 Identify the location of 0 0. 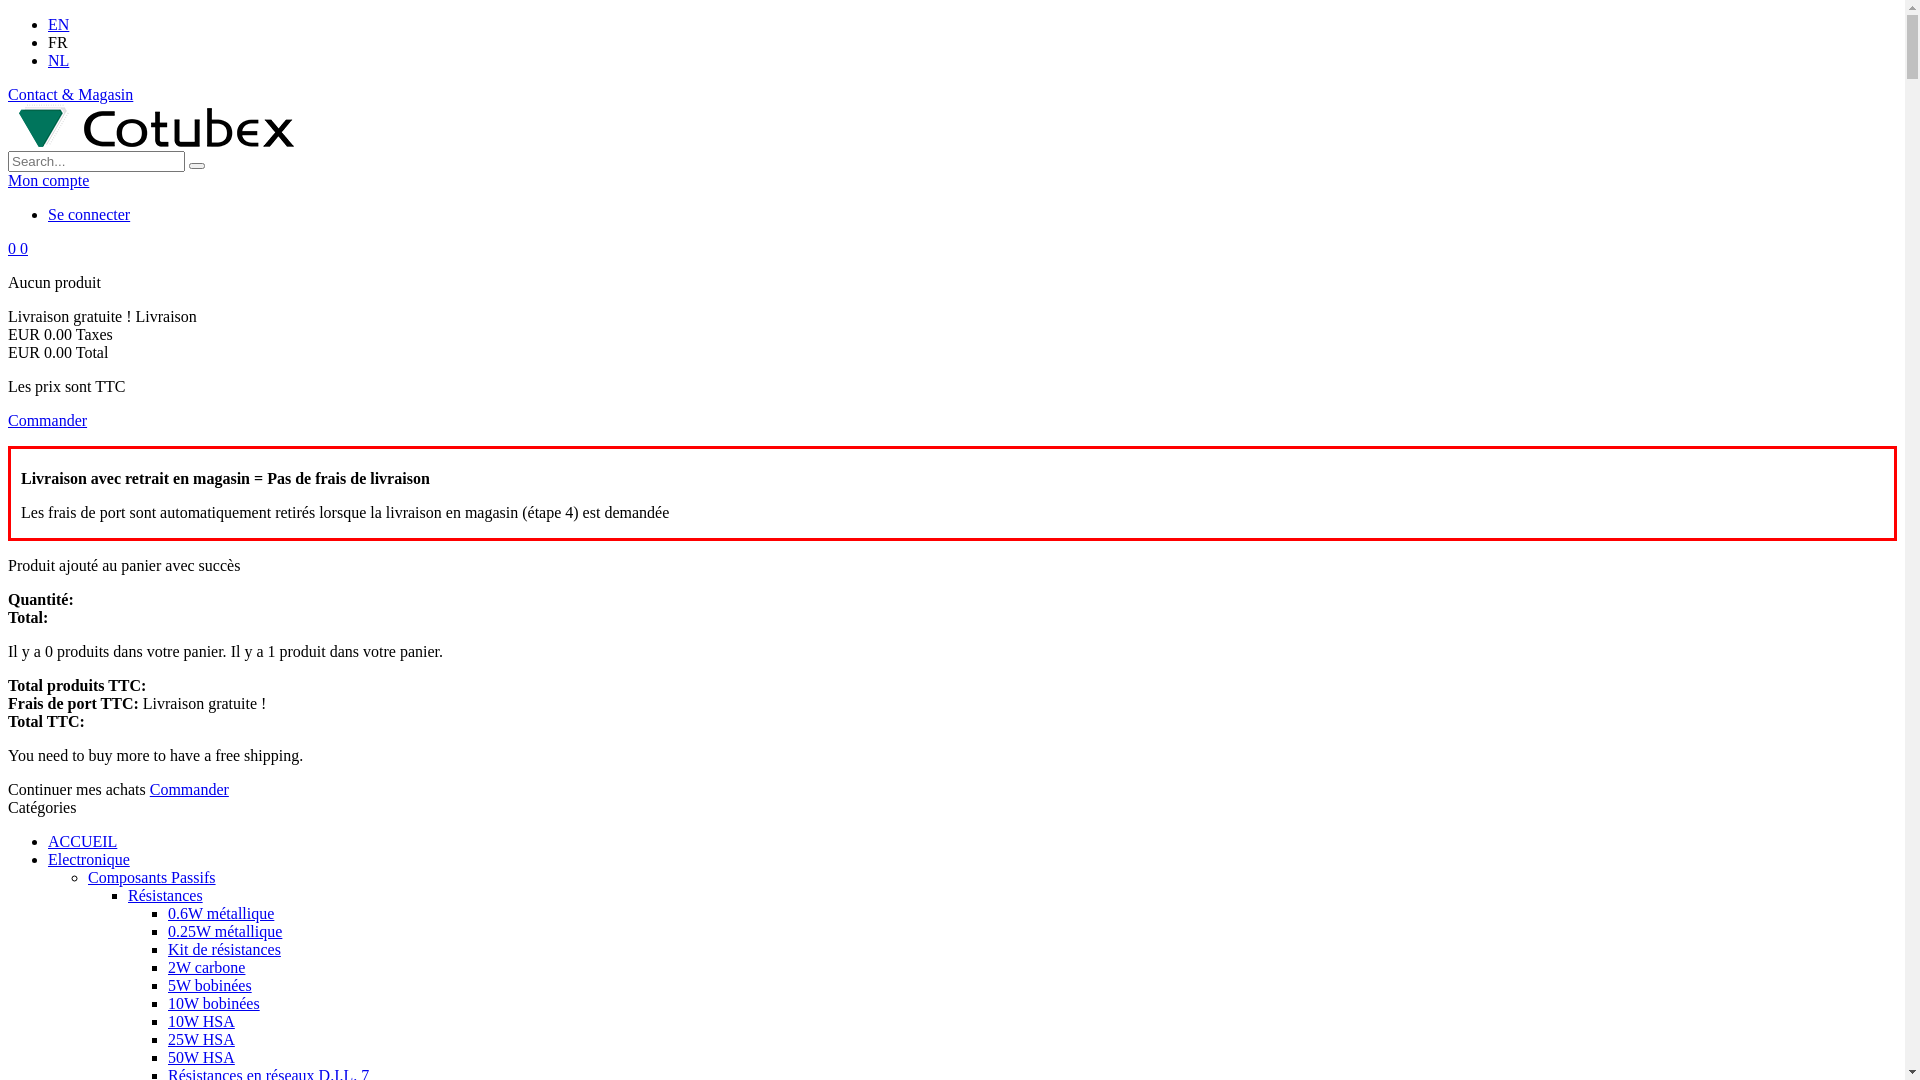
(18, 248).